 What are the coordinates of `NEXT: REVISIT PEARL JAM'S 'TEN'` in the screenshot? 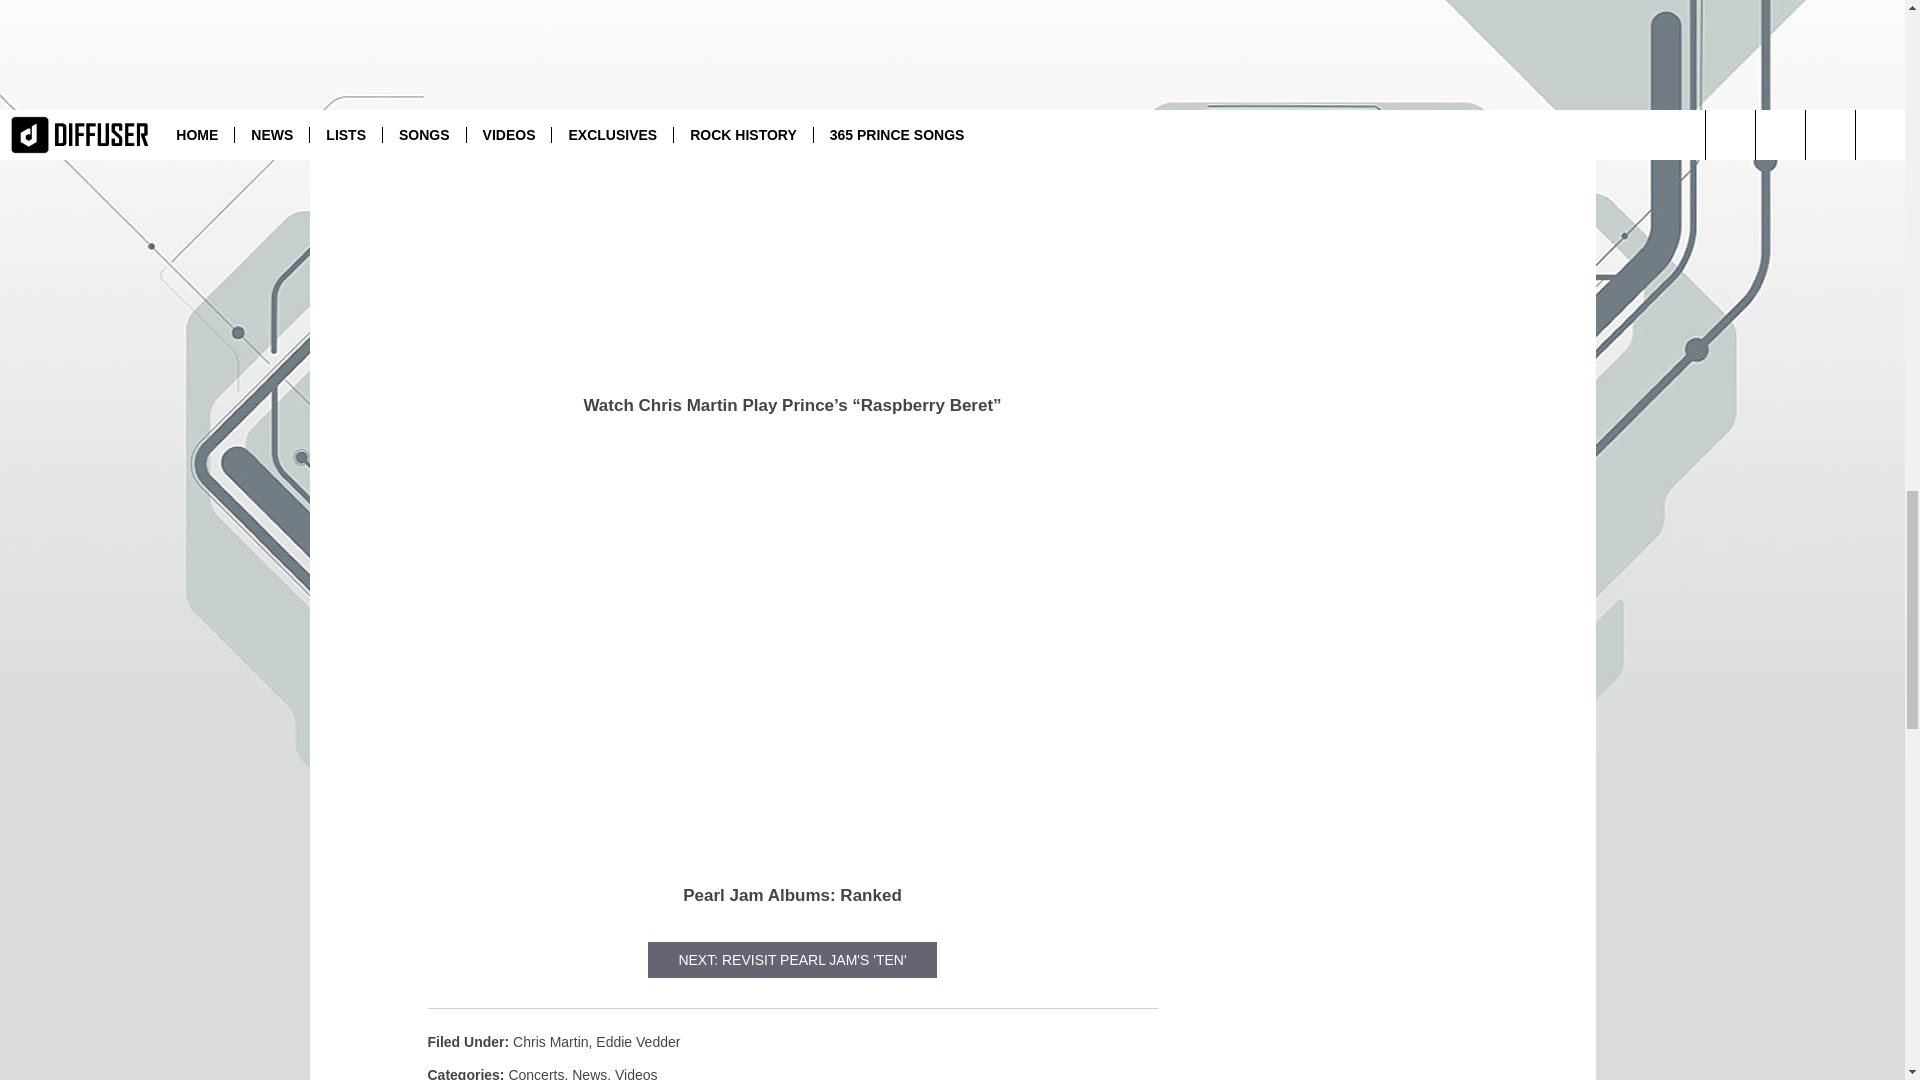 It's located at (792, 960).